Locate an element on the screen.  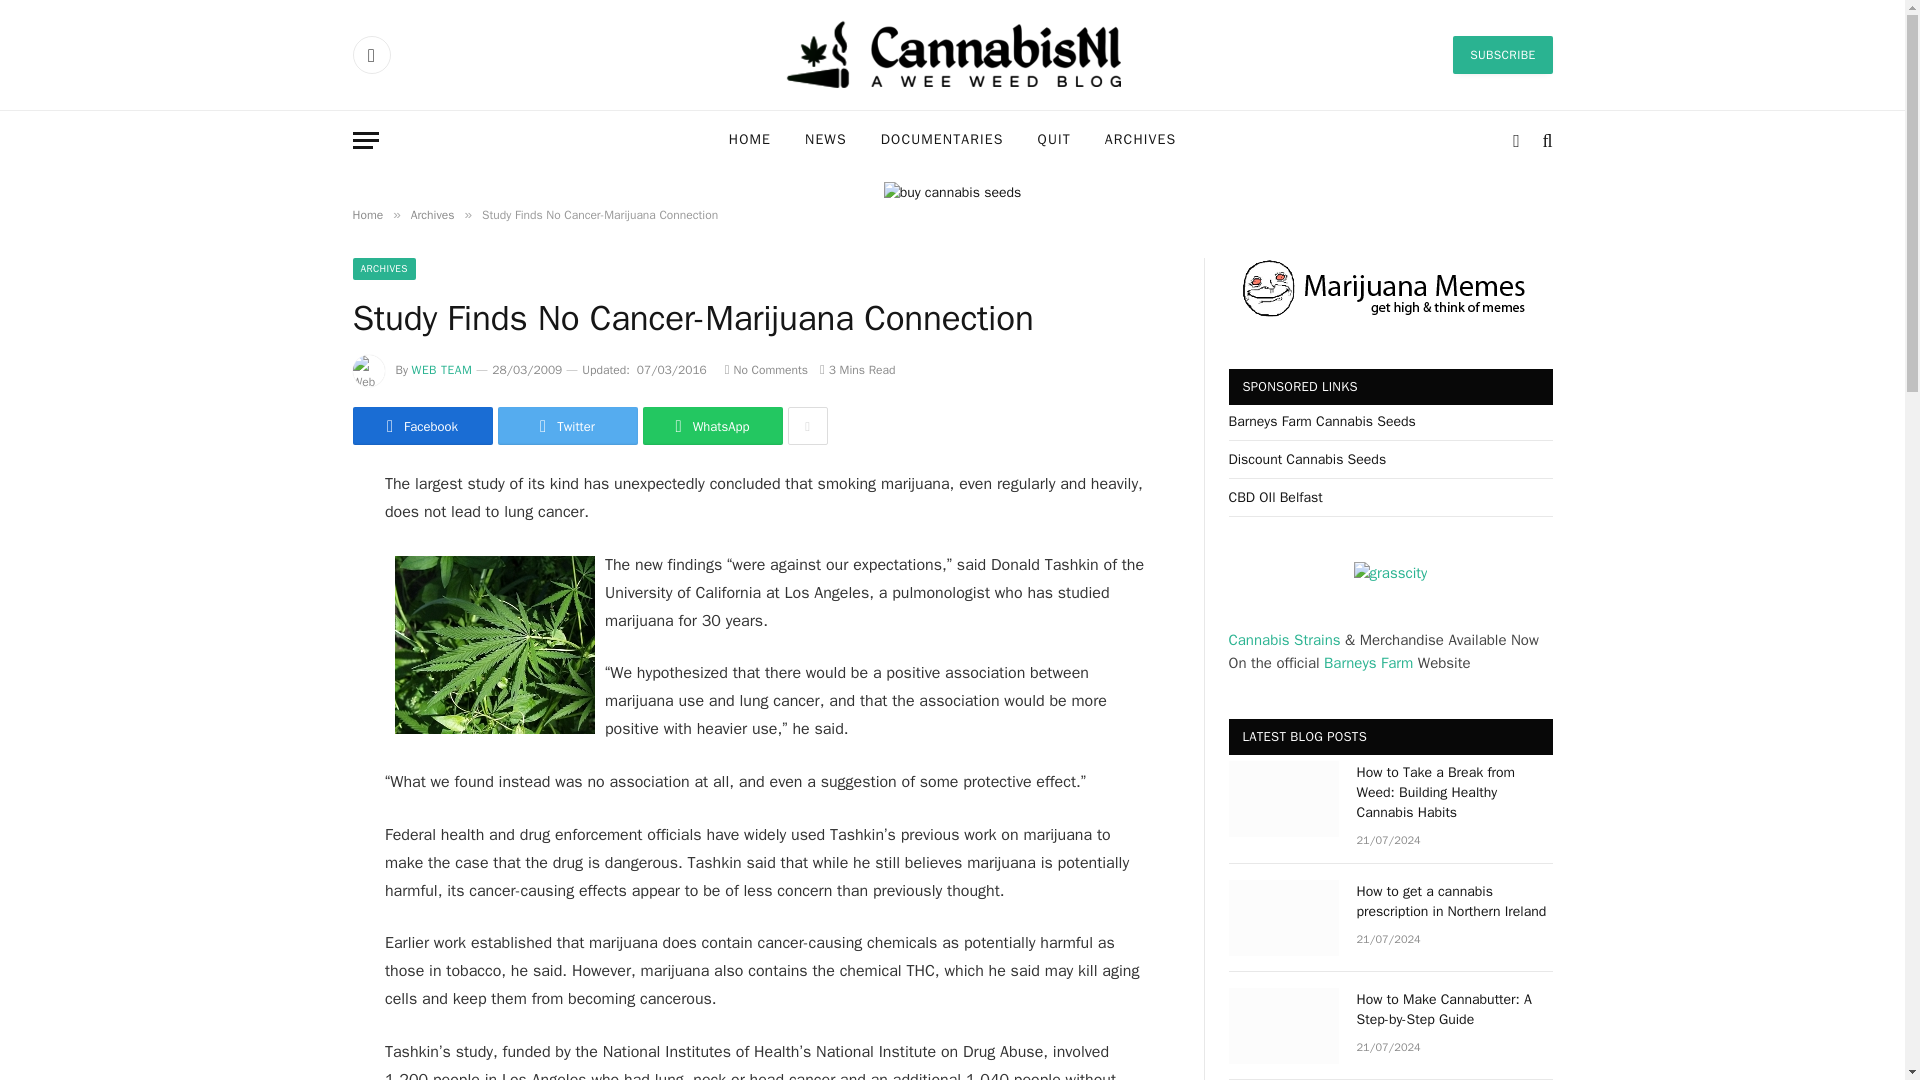
SUBSCRIBE is located at coordinates (1502, 54).